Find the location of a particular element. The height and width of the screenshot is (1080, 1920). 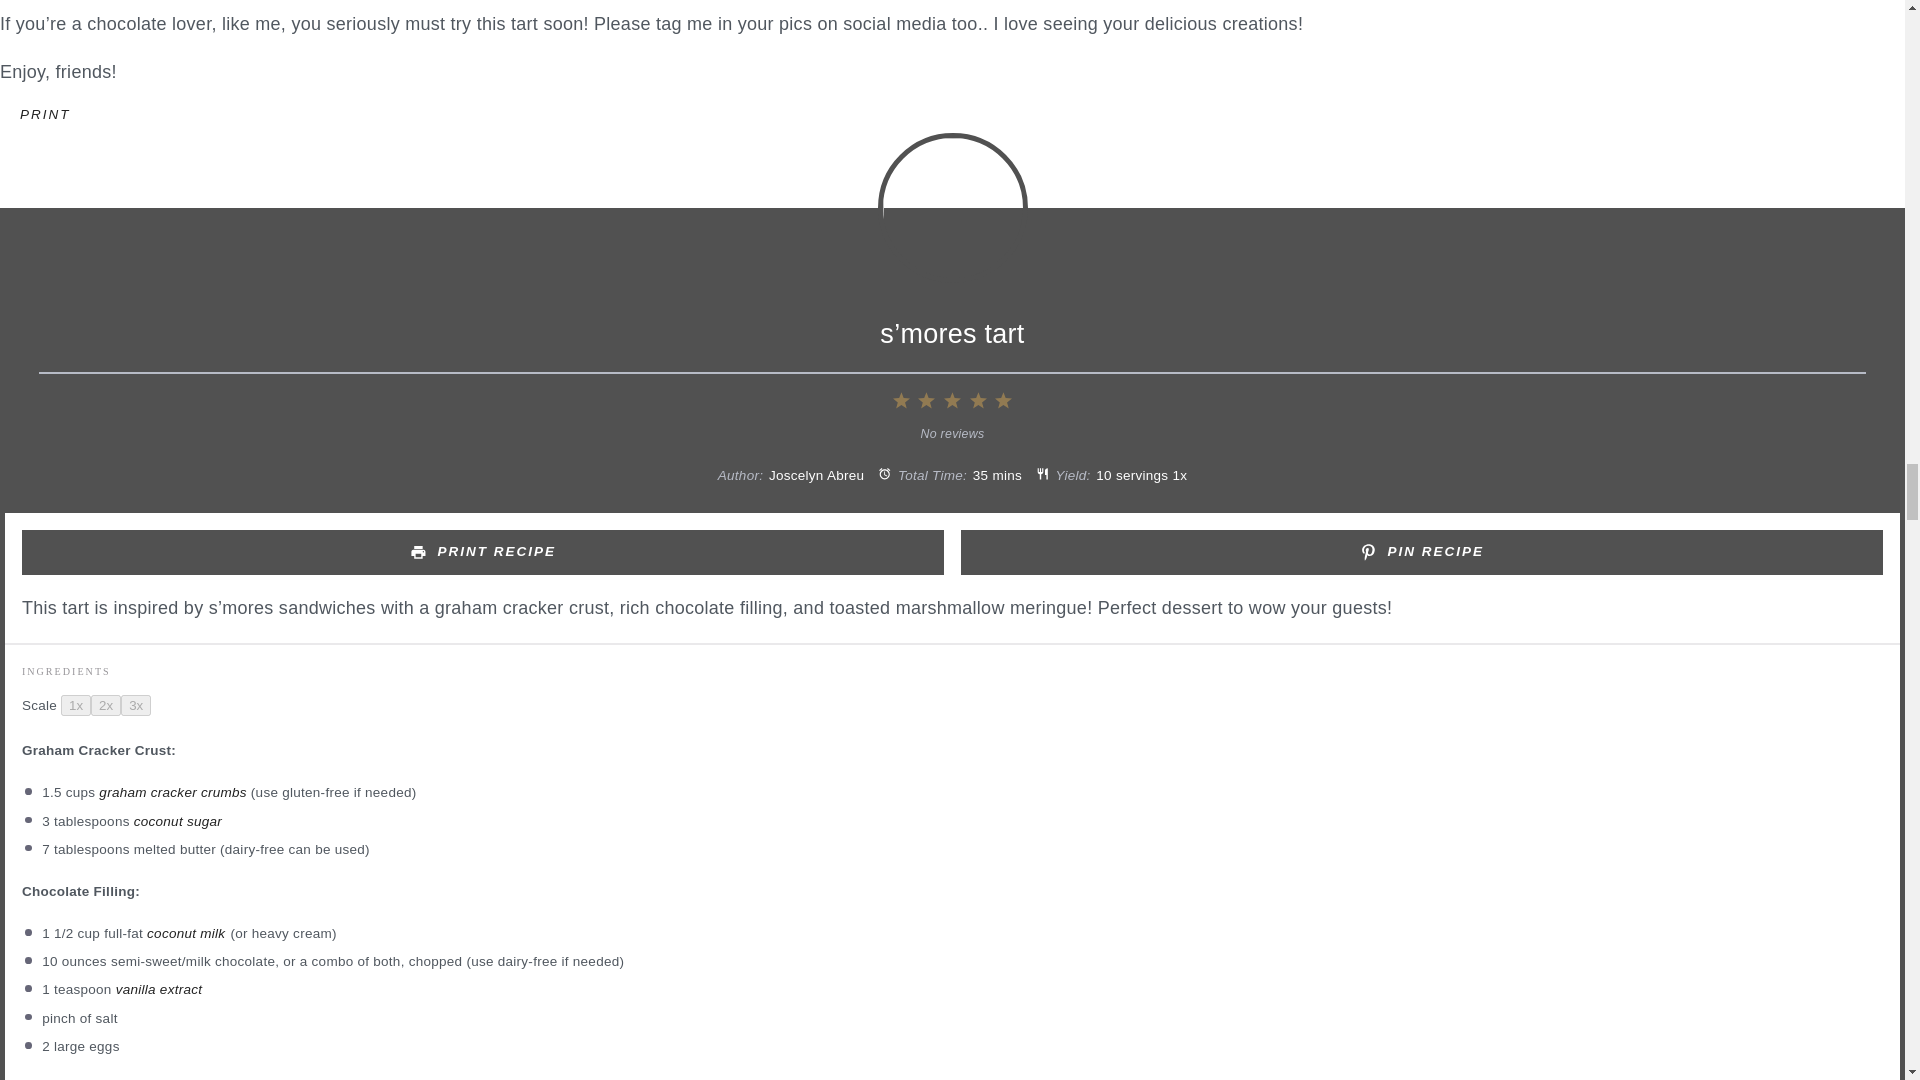

2x is located at coordinates (105, 706).